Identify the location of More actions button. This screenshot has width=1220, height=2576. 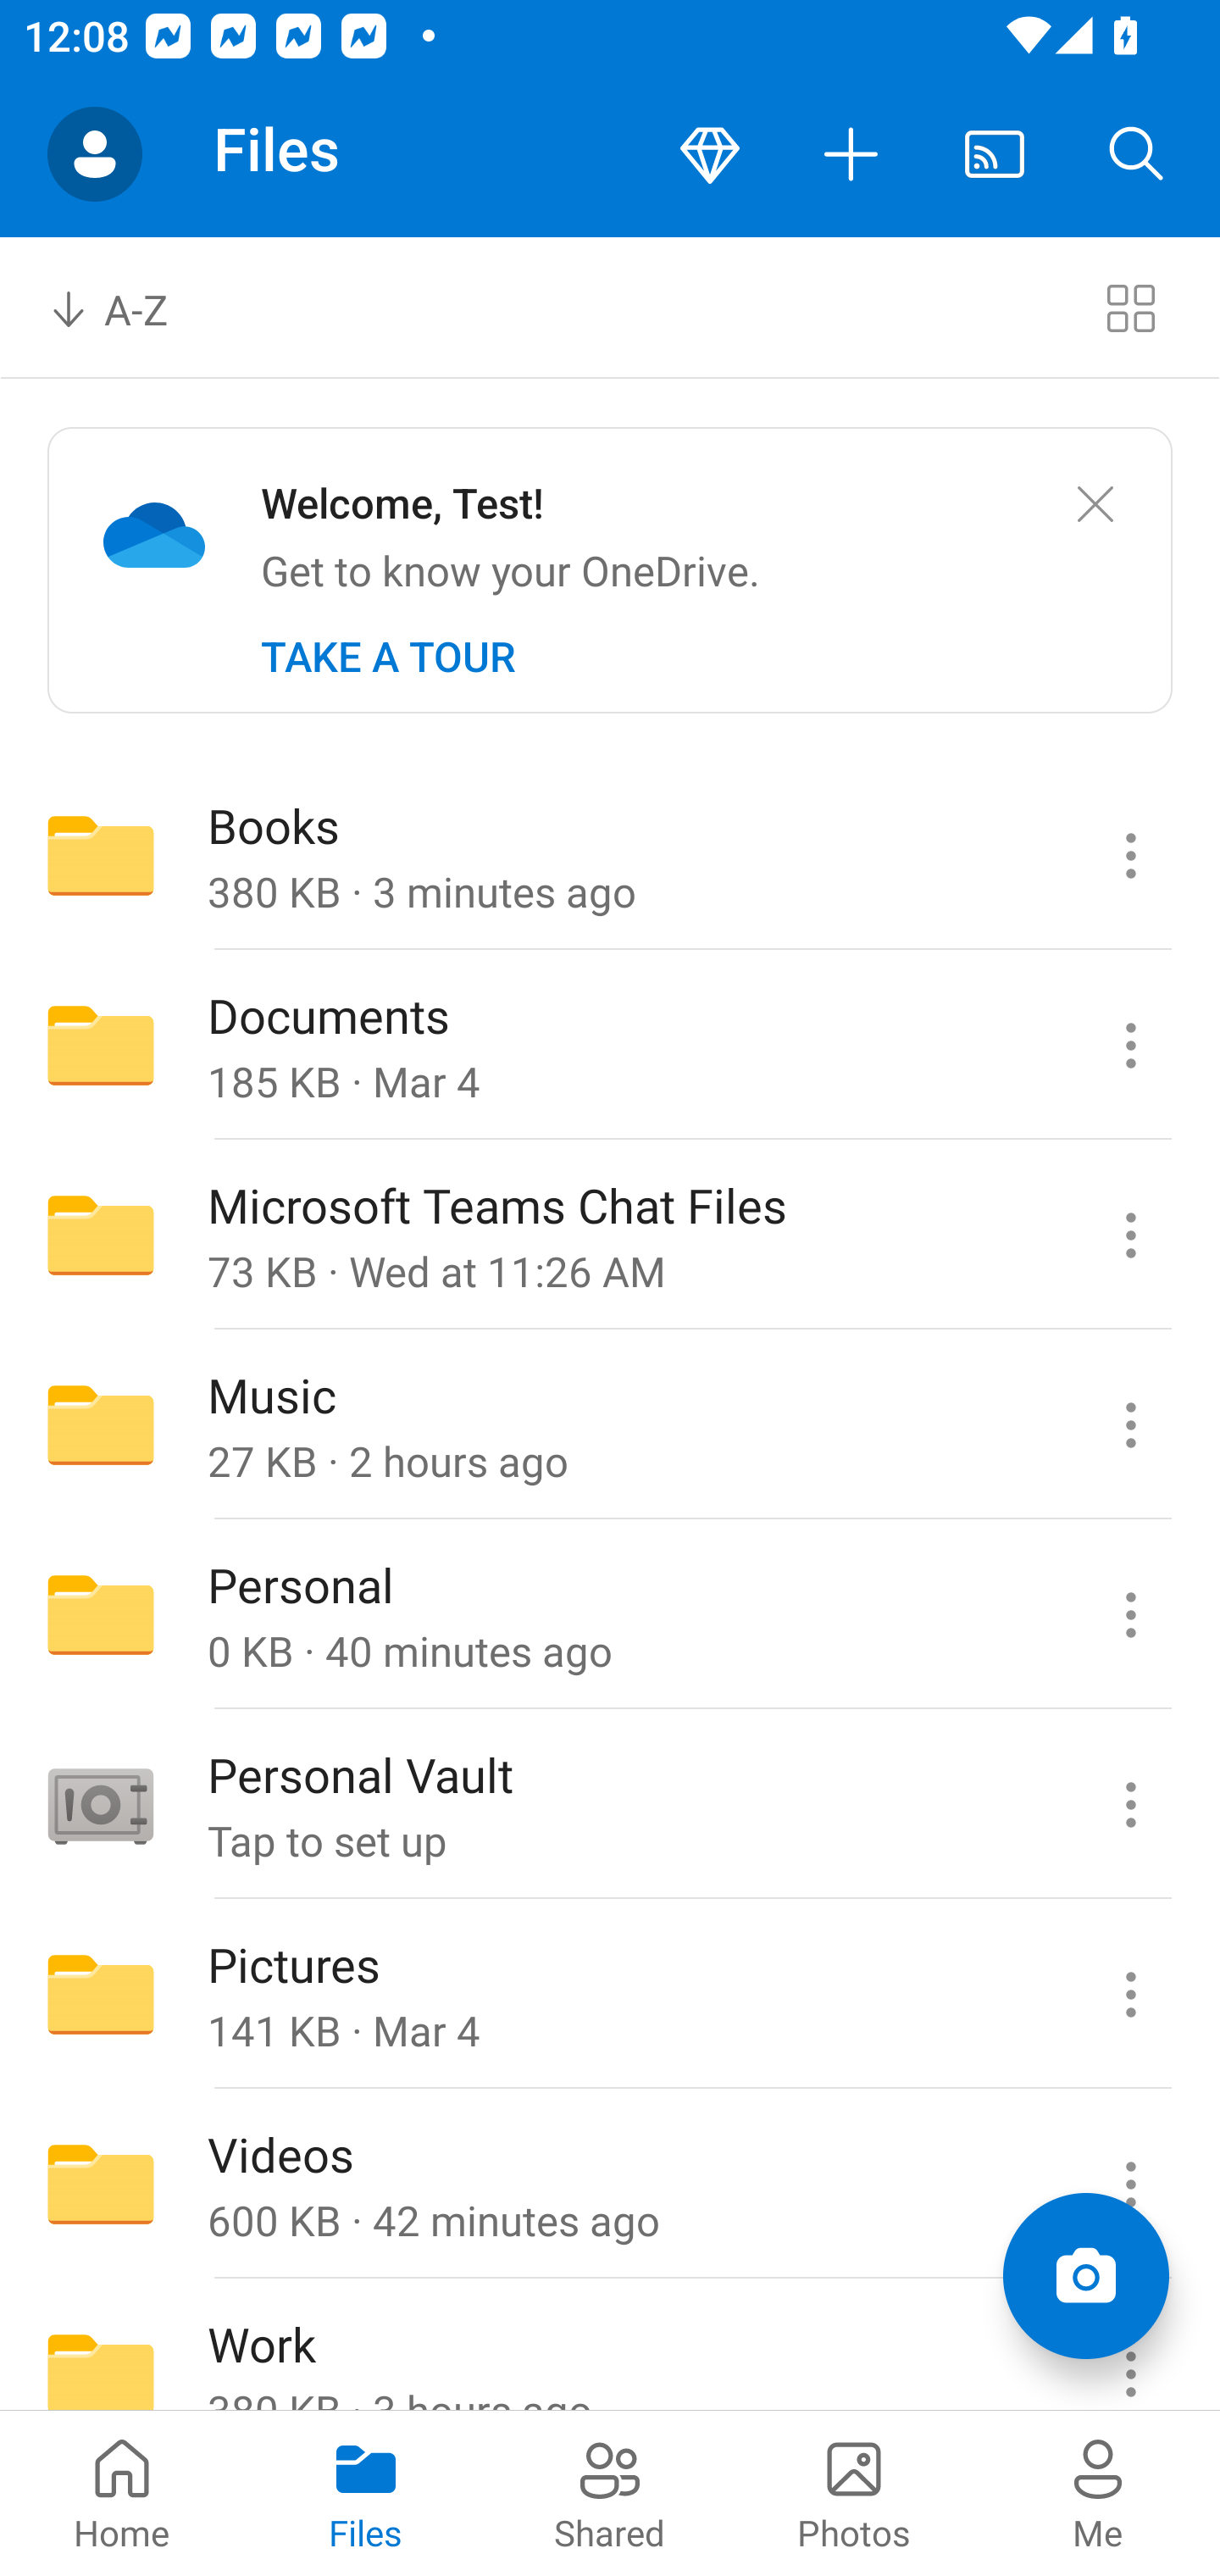
(852, 154).